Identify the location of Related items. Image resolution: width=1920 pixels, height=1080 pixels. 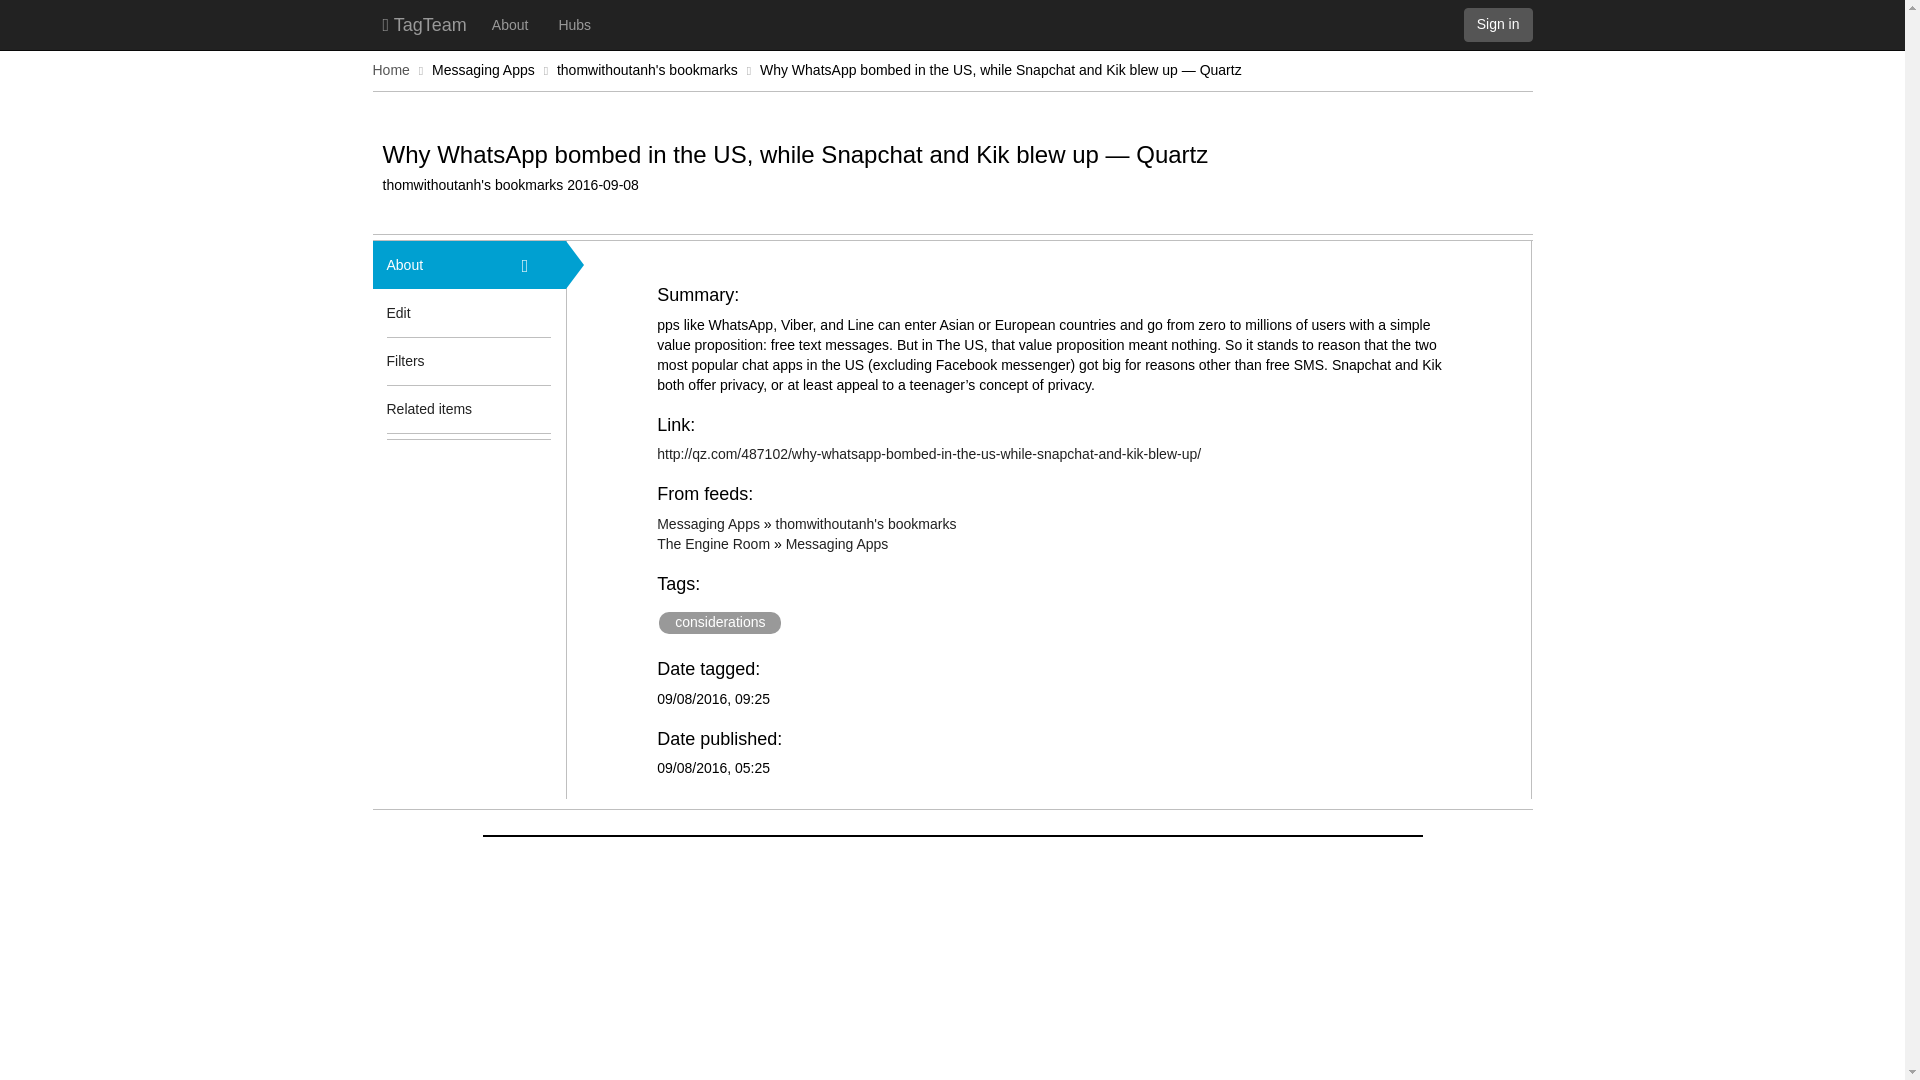
(439, 408).